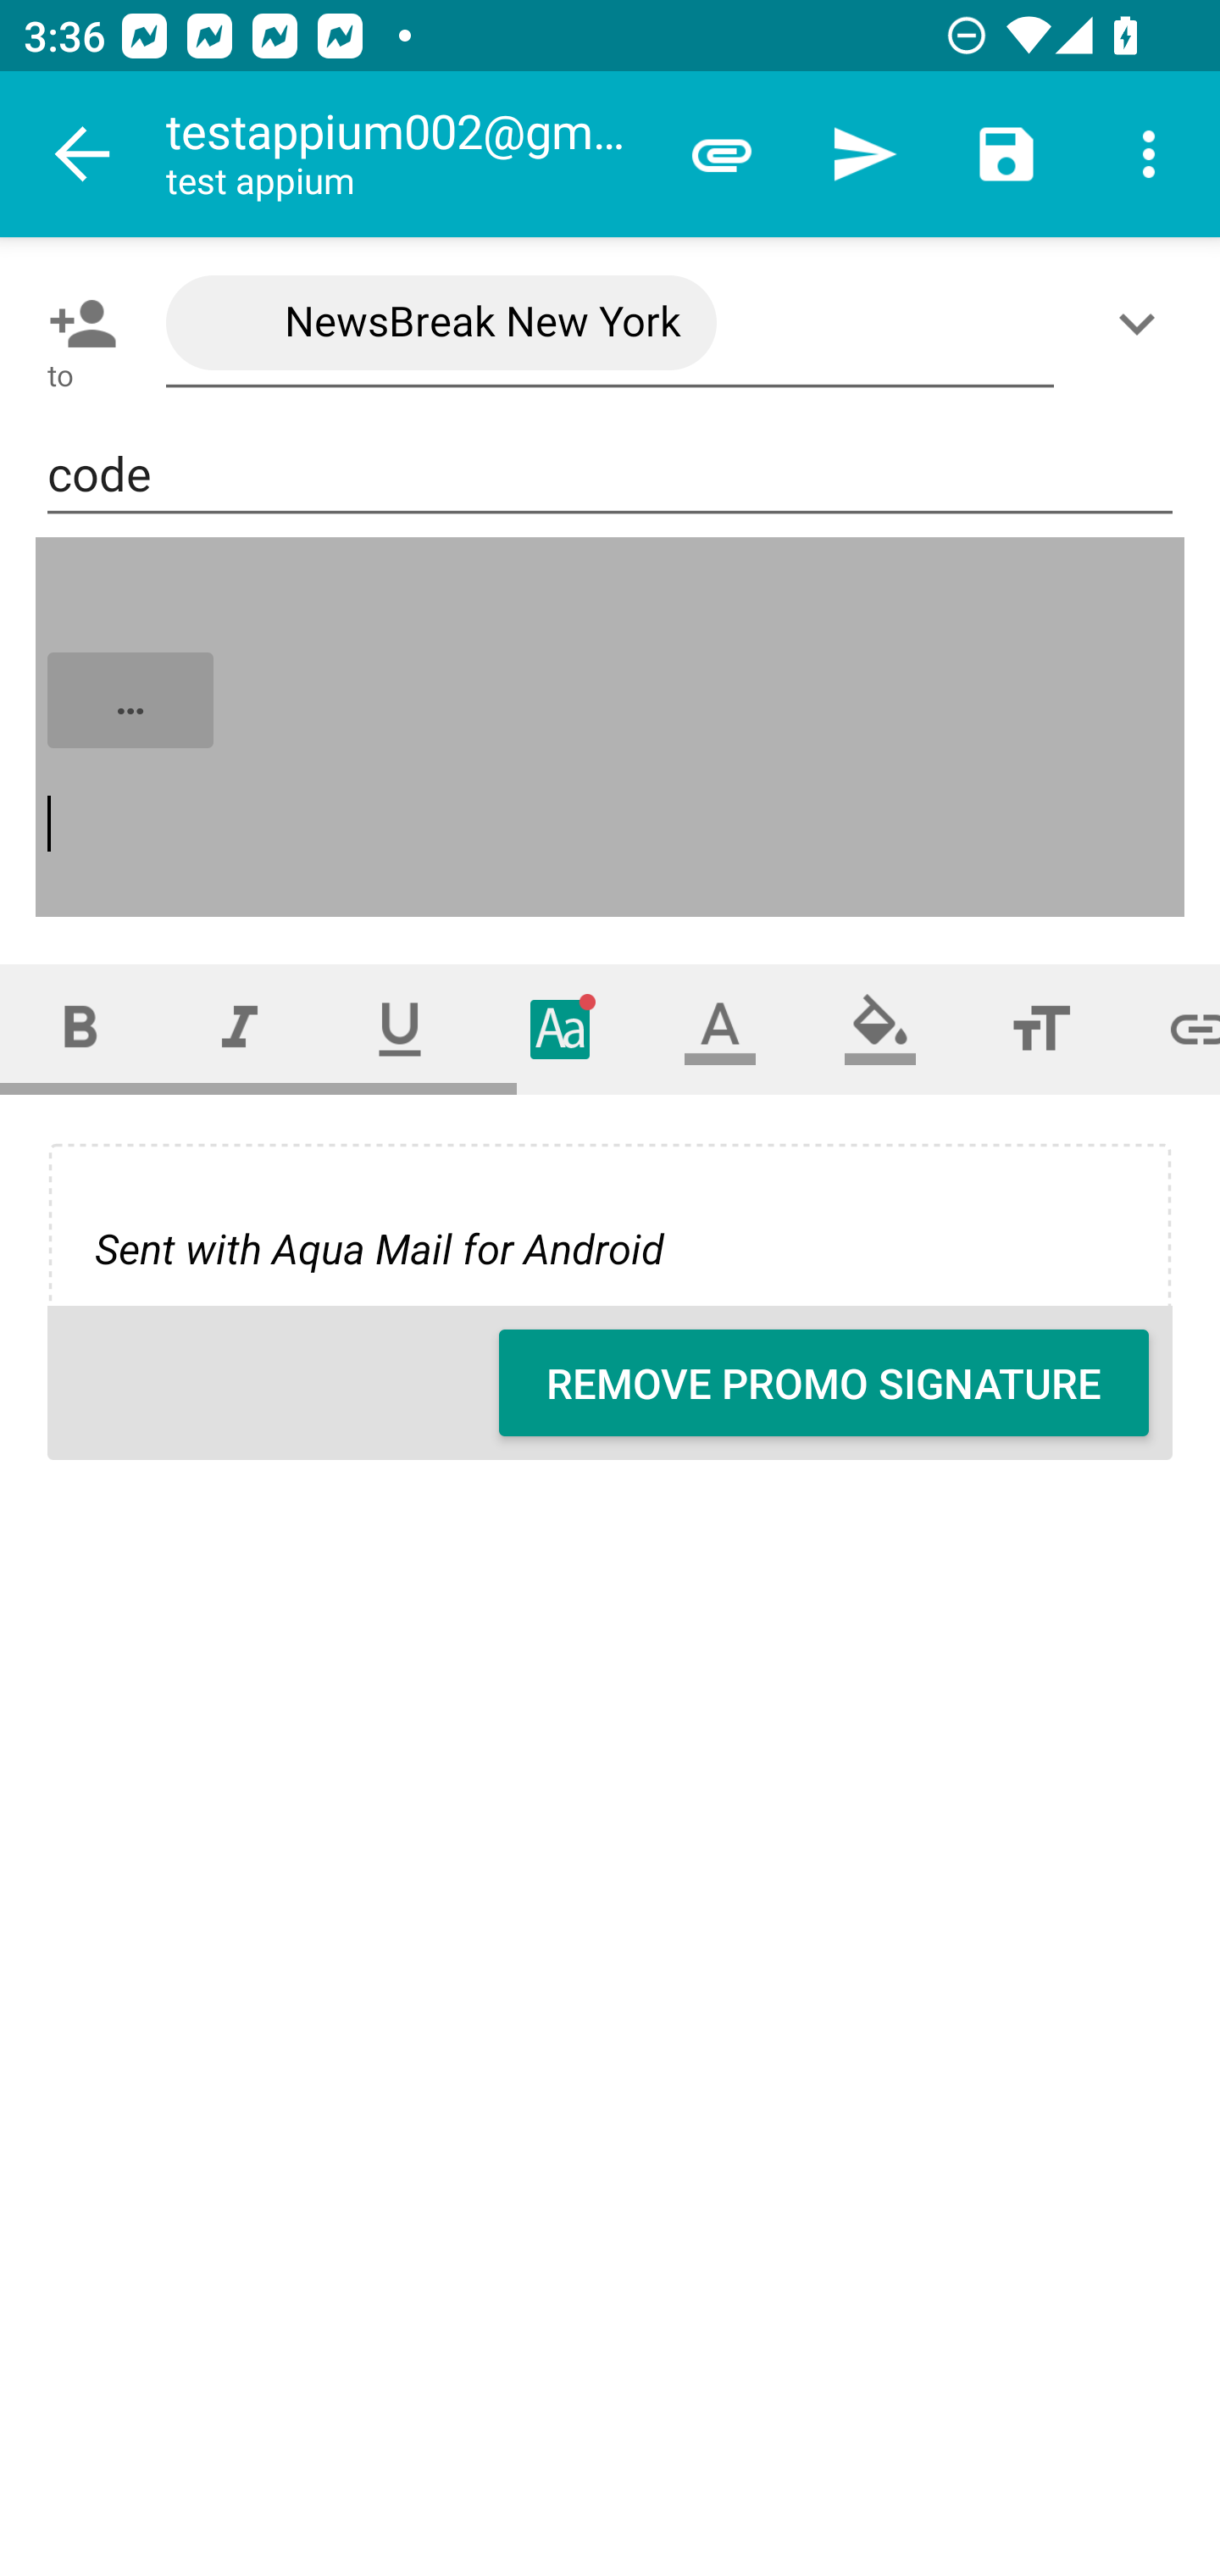 Image resolution: width=1220 pixels, height=2576 pixels. What do you see at coordinates (1006, 154) in the screenshot?
I see `Save` at bounding box center [1006, 154].